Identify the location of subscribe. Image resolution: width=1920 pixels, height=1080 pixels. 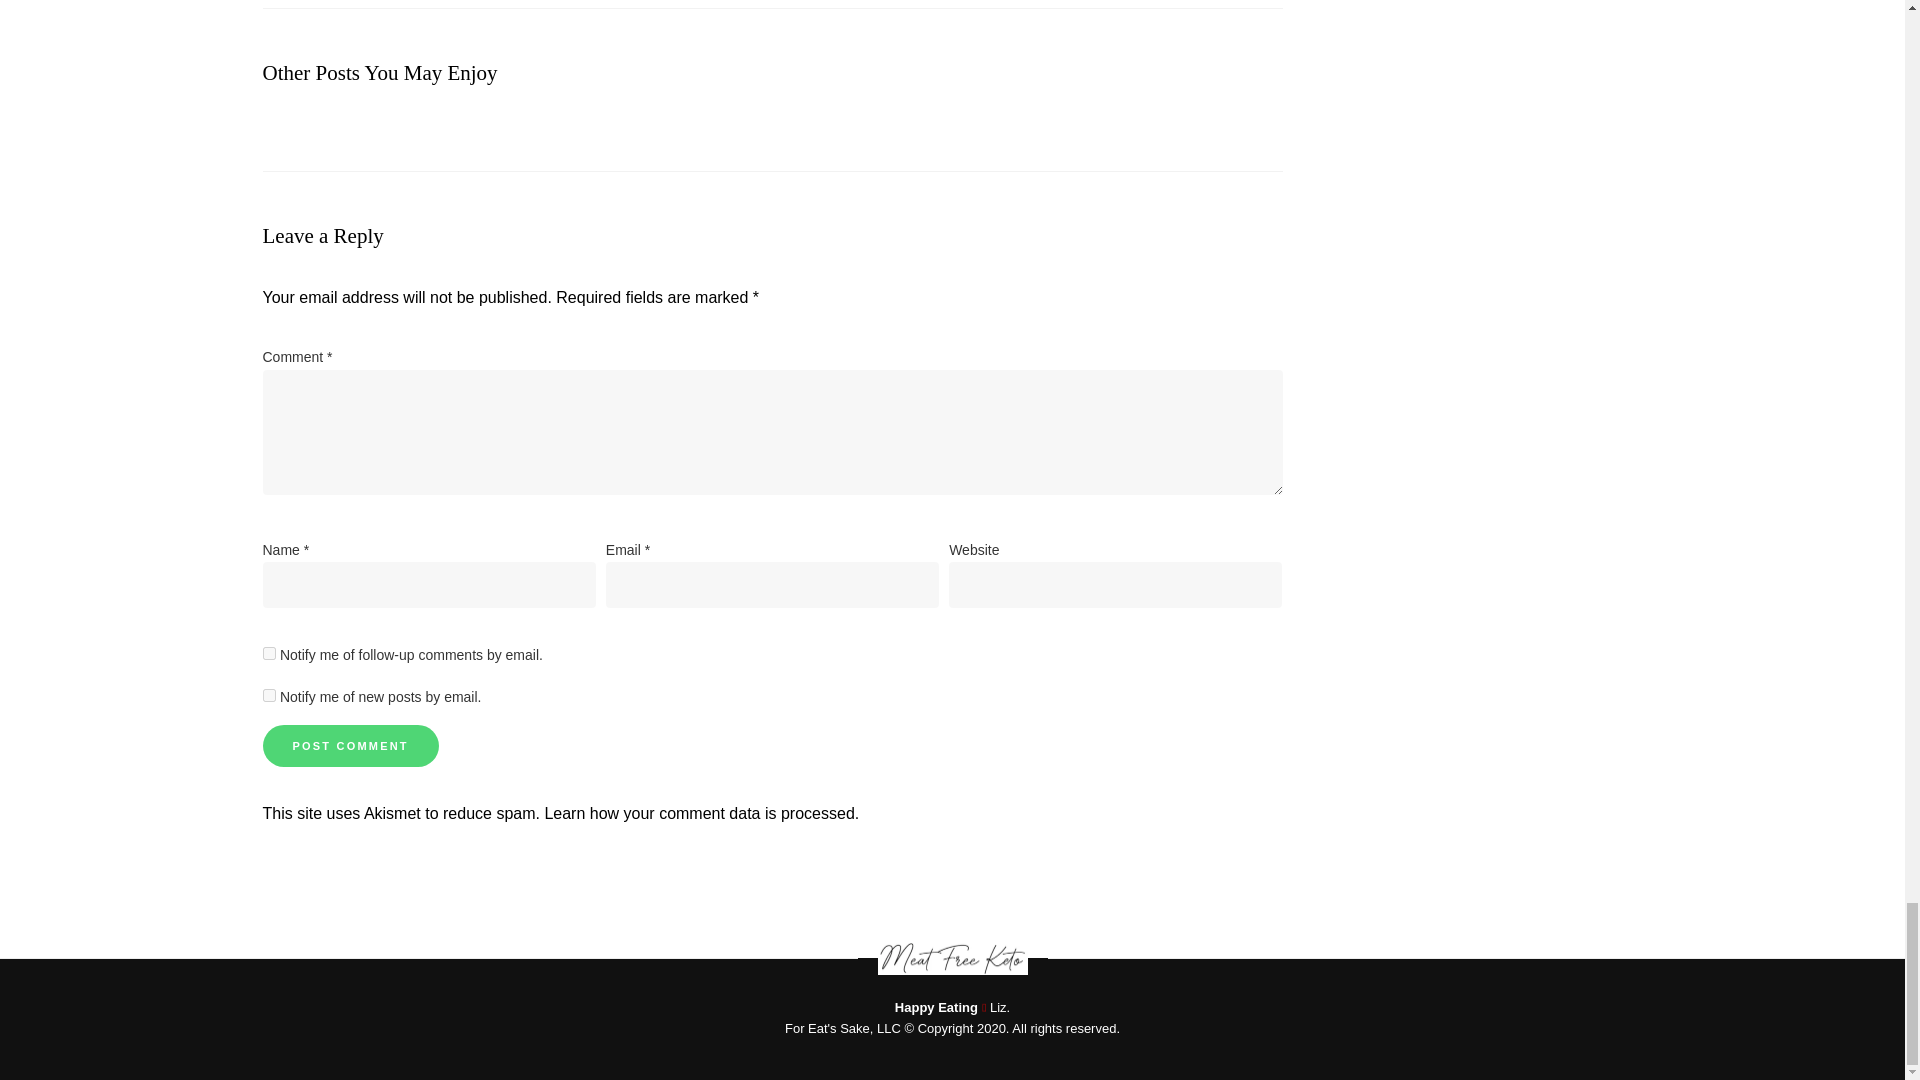
(268, 652).